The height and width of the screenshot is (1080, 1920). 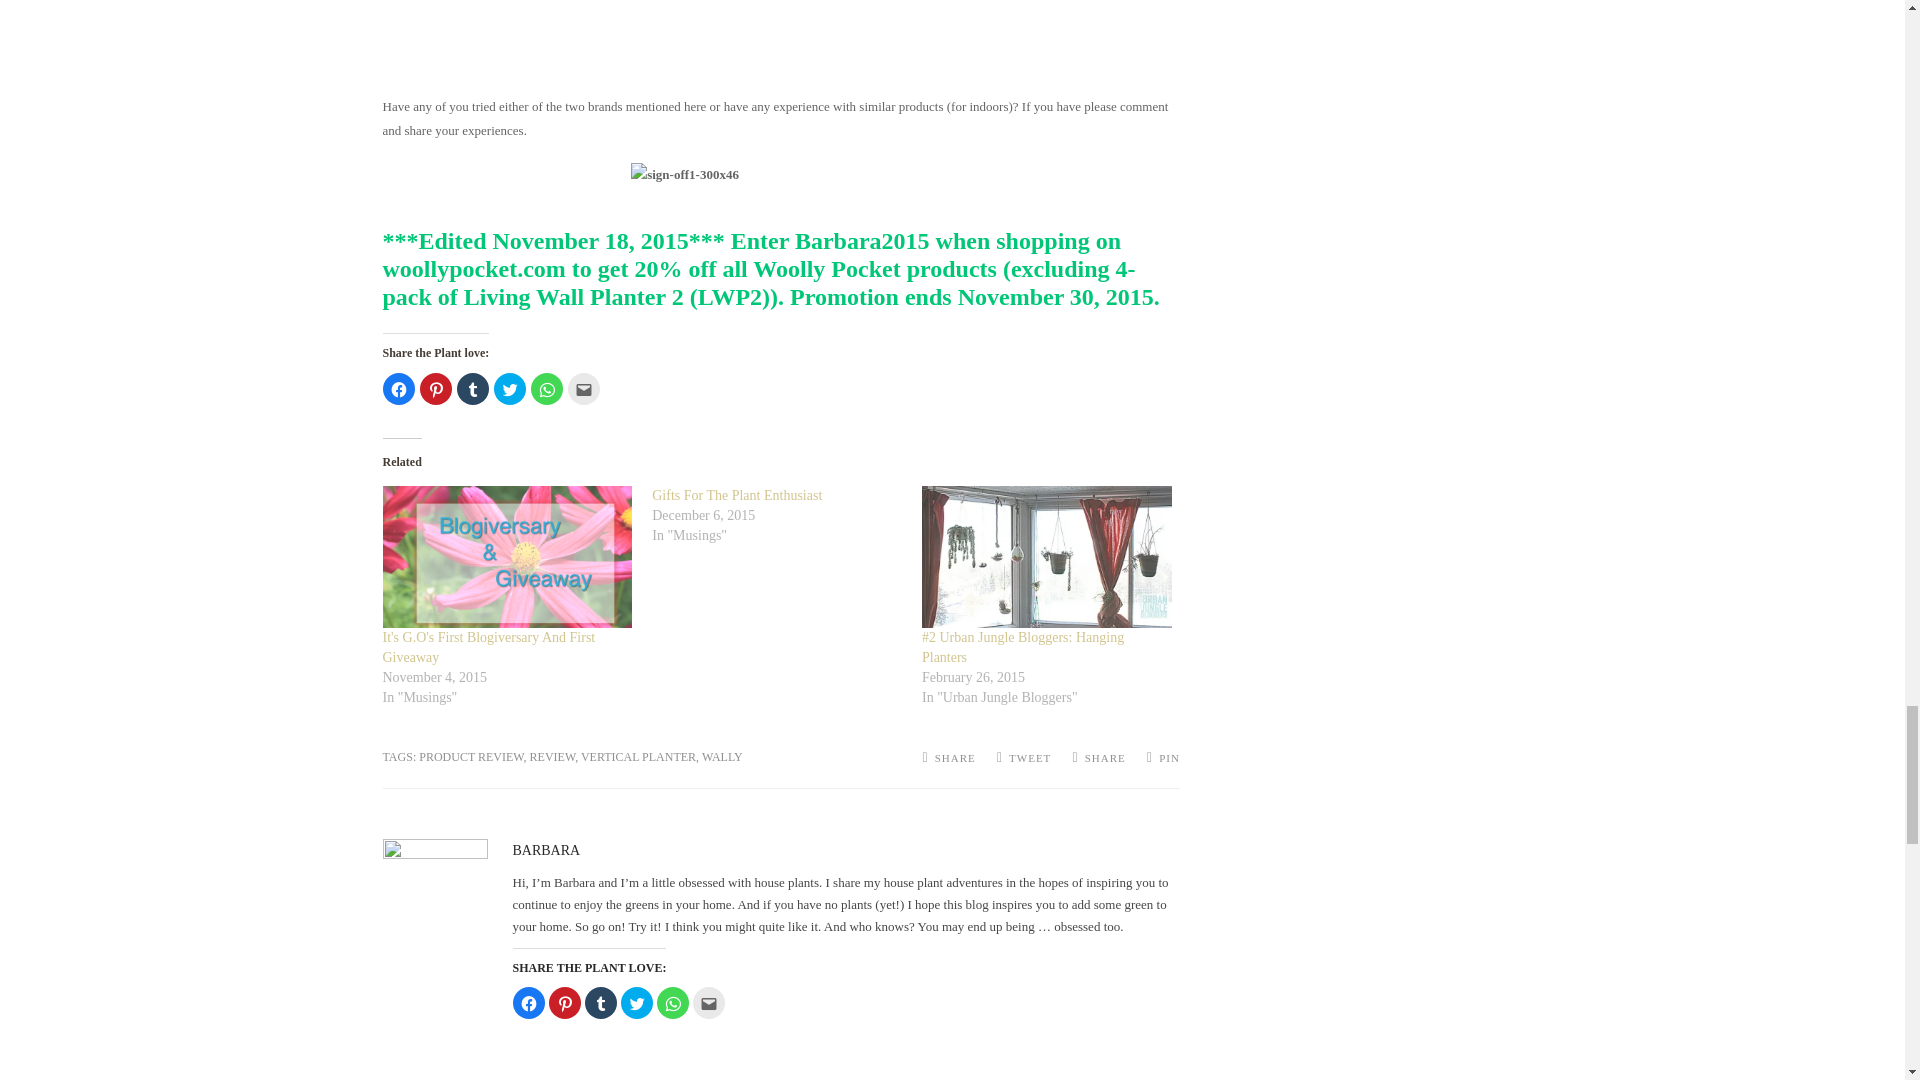 What do you see at coordinates (638, 756) in the screenshot?
I see `VERTICAL PLANTER` at bounding box center [638, 756].